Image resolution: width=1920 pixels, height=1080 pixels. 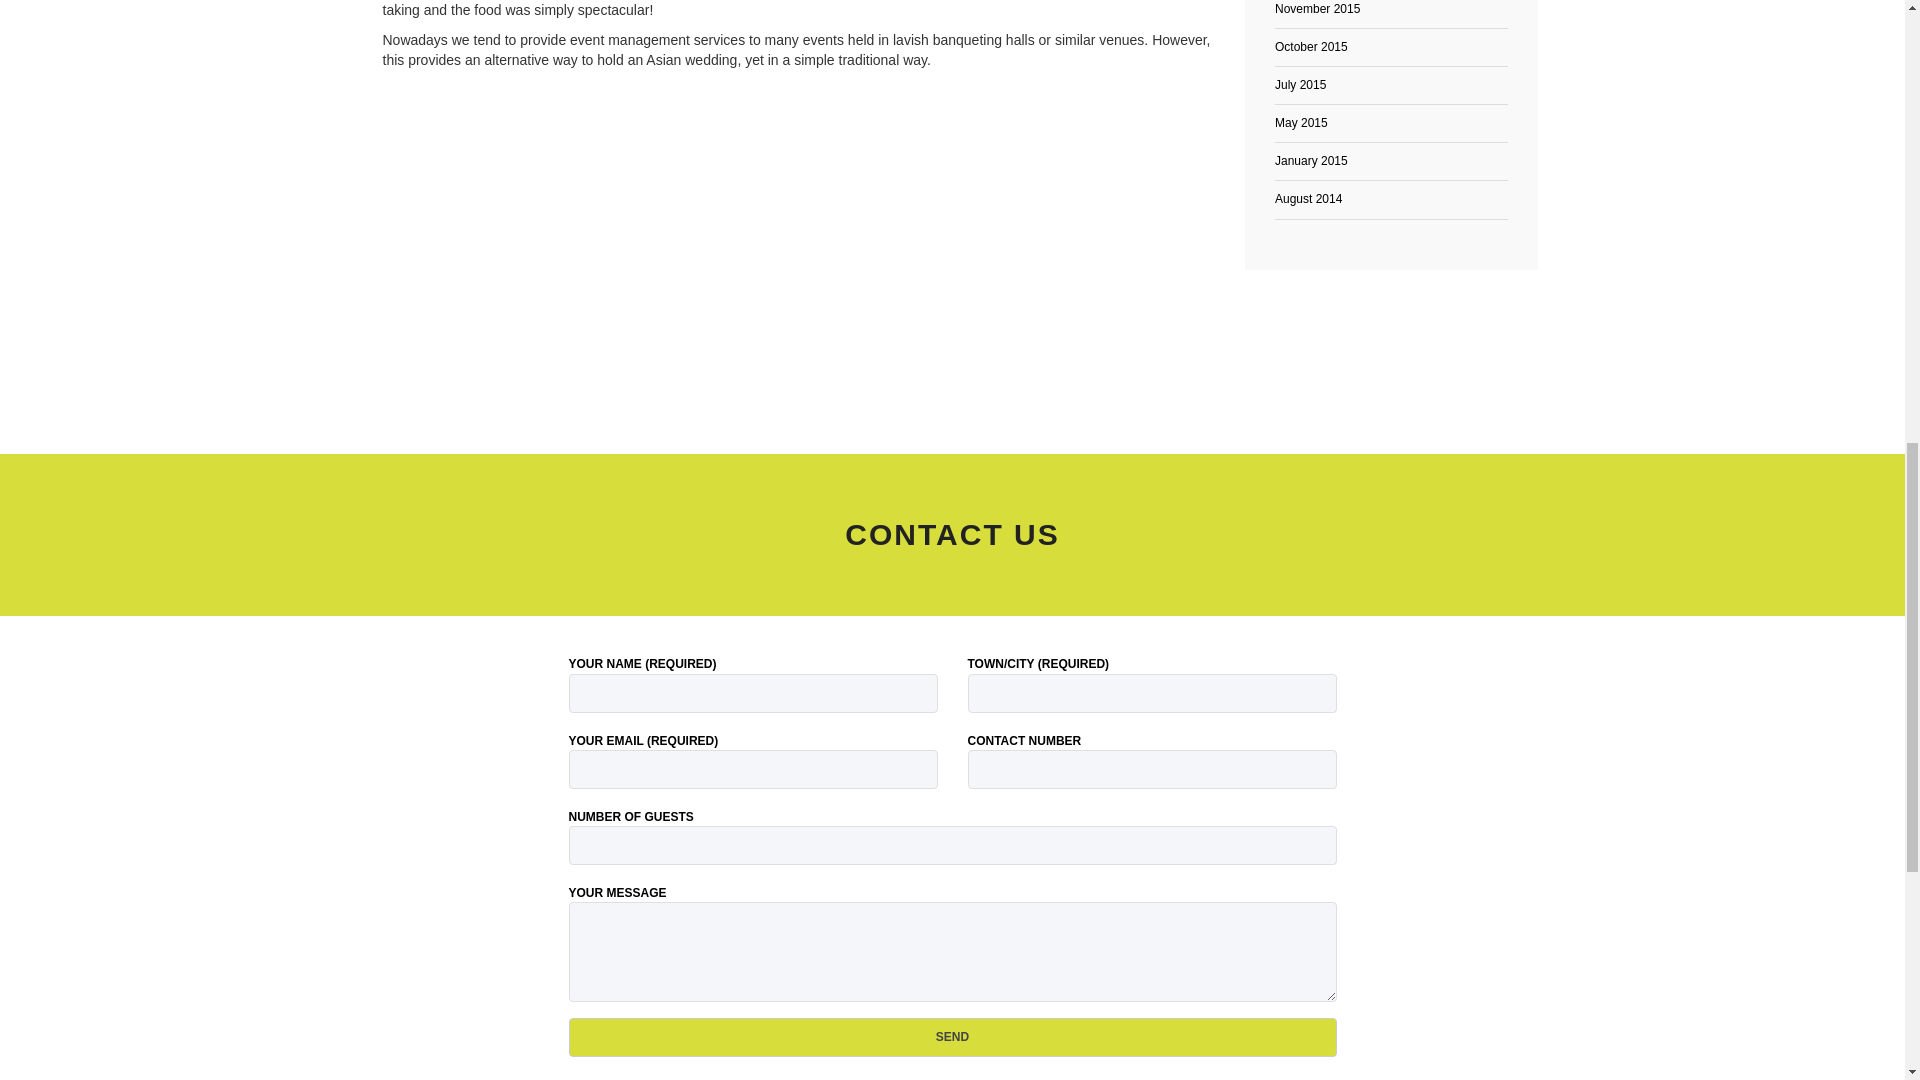 What do you see at coordinates (1310, 161) in the screenshot?
I see `January 2015` at bounding box center [1310, 161].